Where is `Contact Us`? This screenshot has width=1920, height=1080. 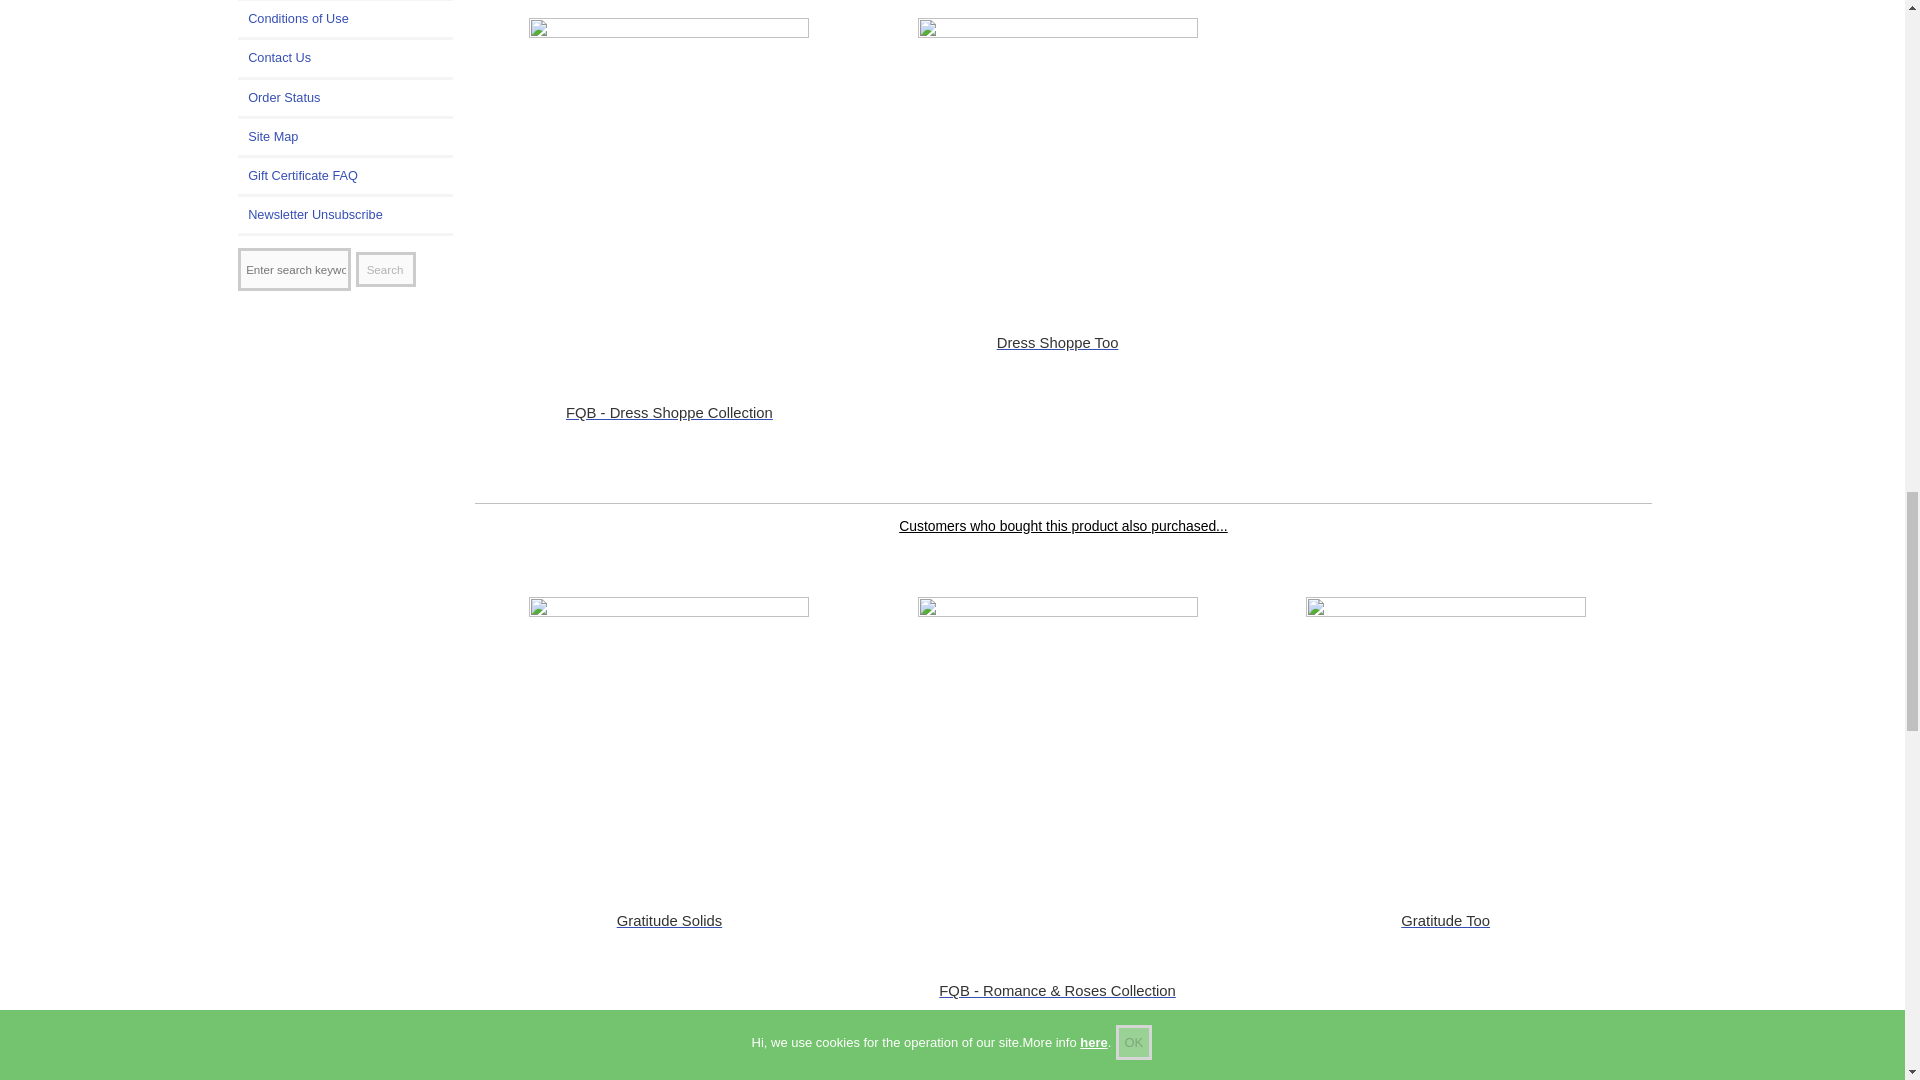 Contact Us is located at coordinates (346, 57).